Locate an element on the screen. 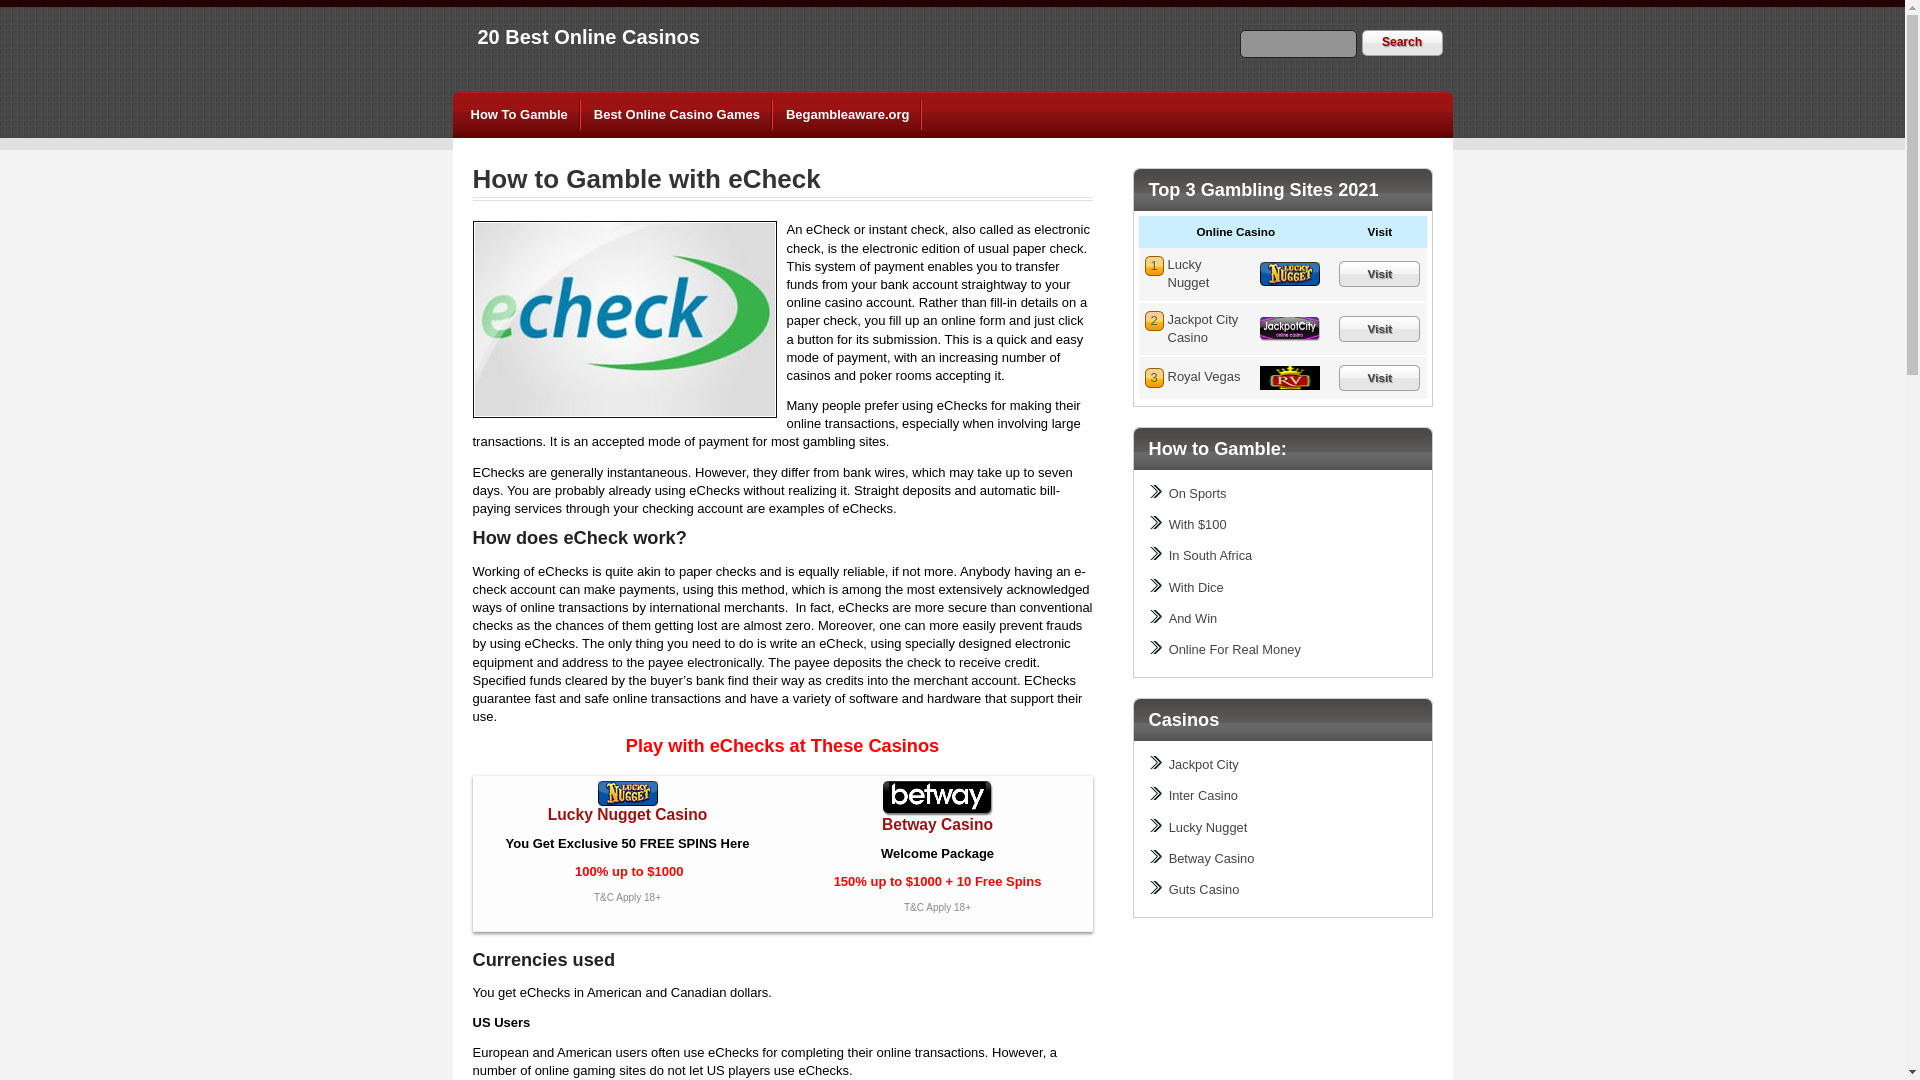 This screenshot has width=1920, height=1080. Online For Real Money is located at coordinates (1235, 650).